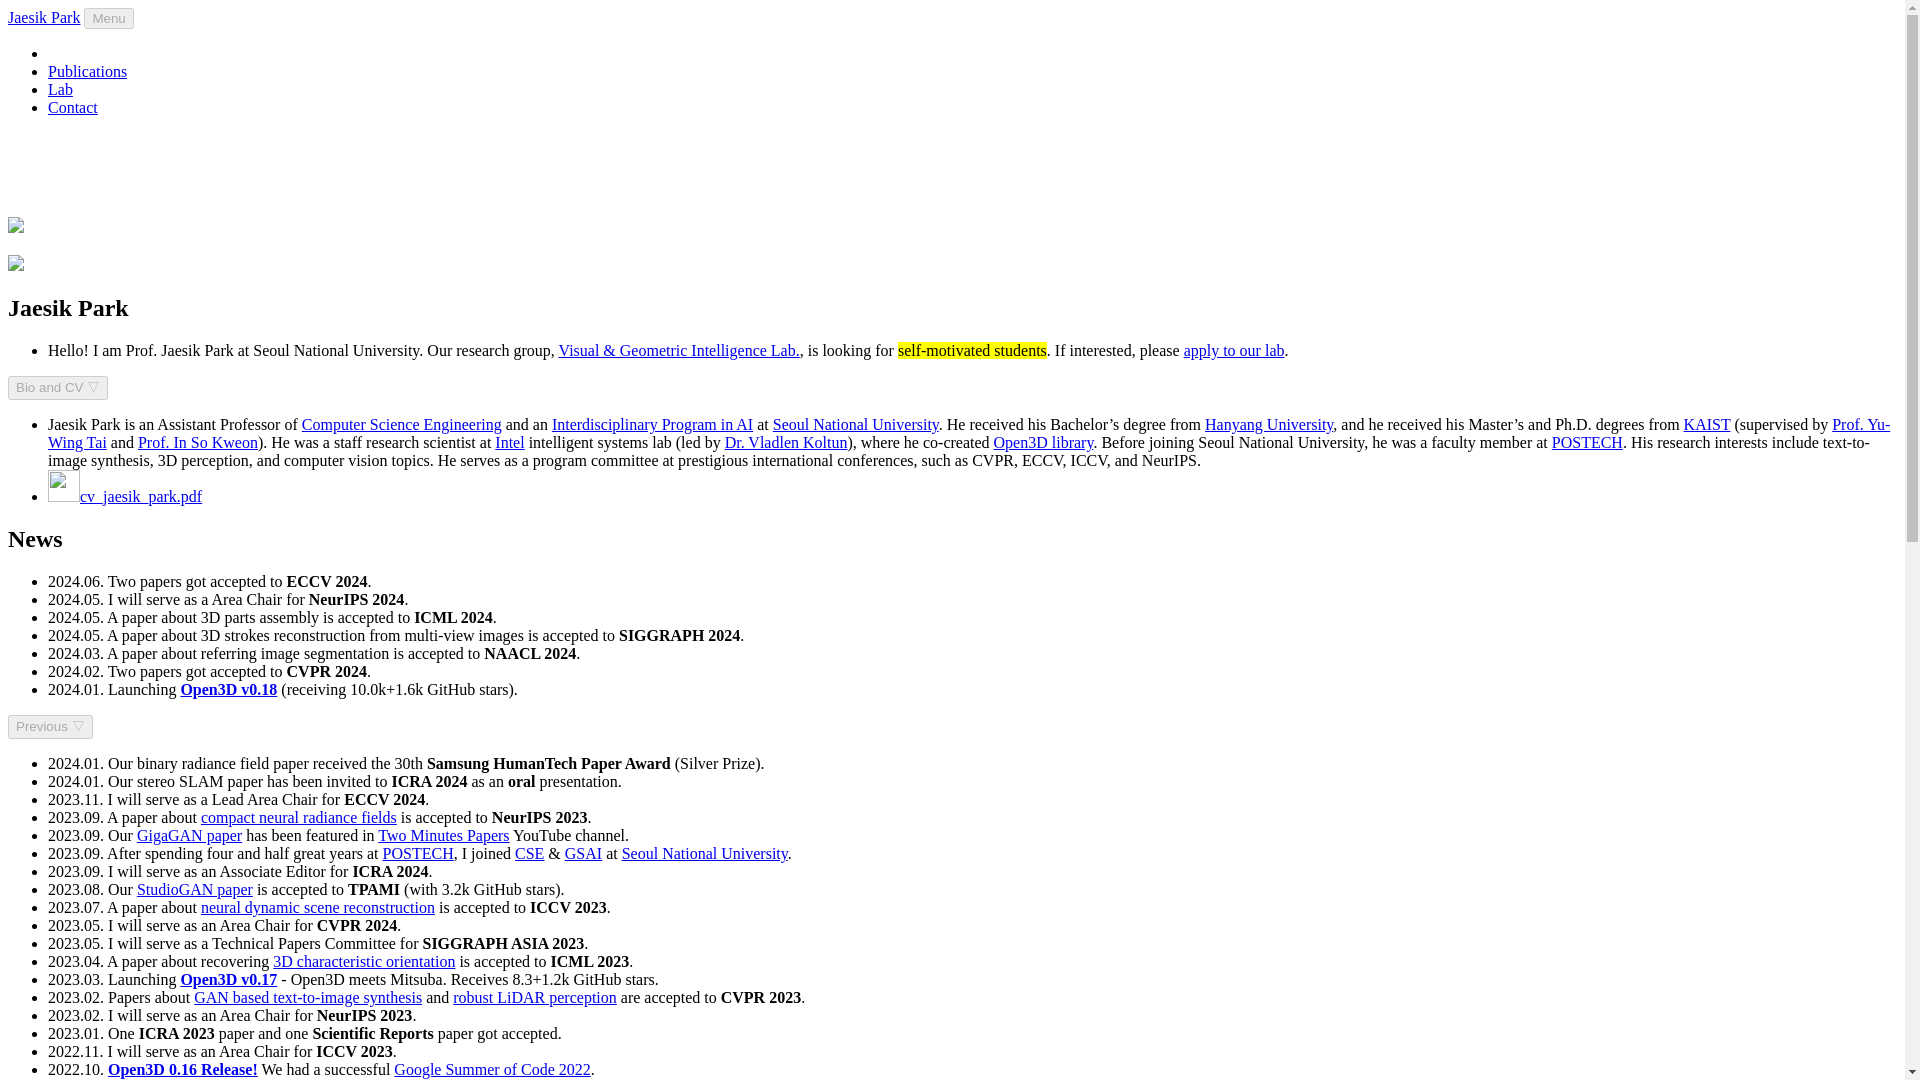  Describe the element at coordinates (856, 424) in the screenshot. I see `Seoul National University` at that location.